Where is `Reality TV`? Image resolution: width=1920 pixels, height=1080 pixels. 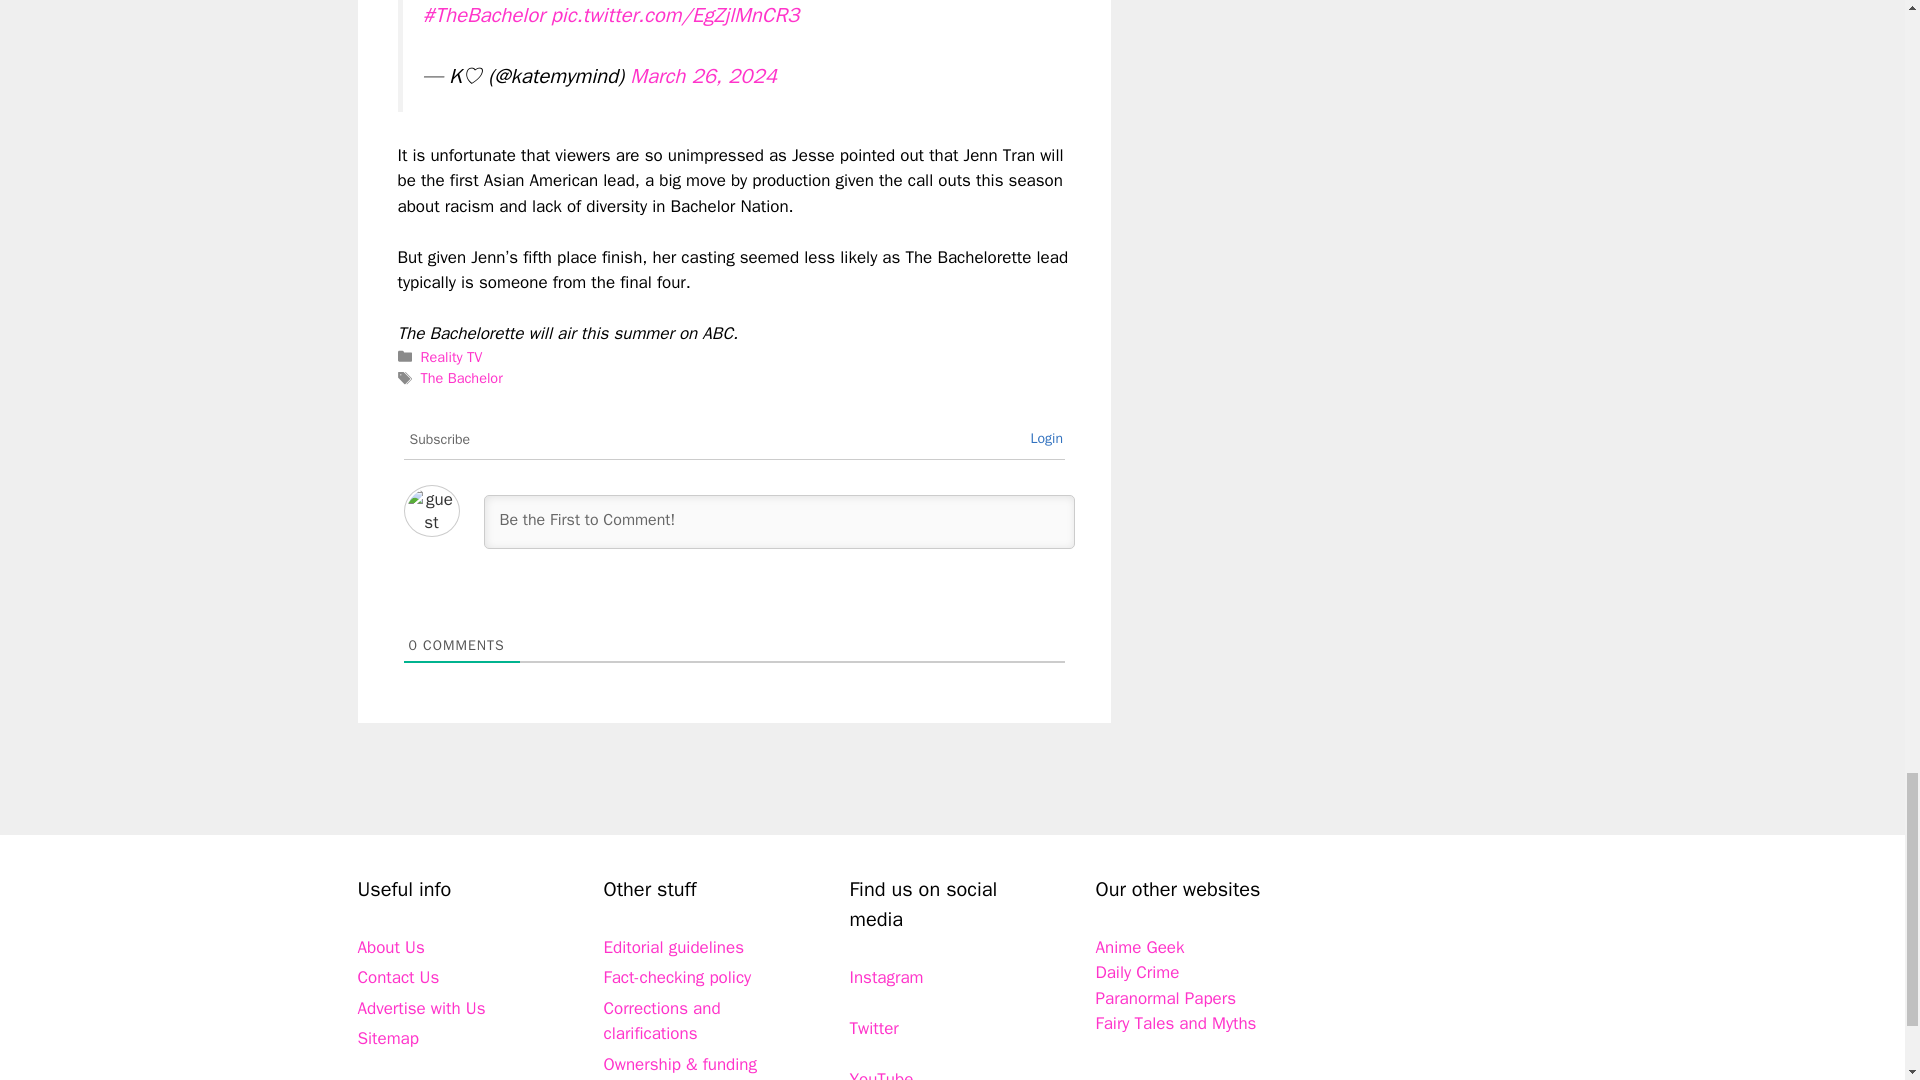 Reality TV is located at coordinates (452, 356).